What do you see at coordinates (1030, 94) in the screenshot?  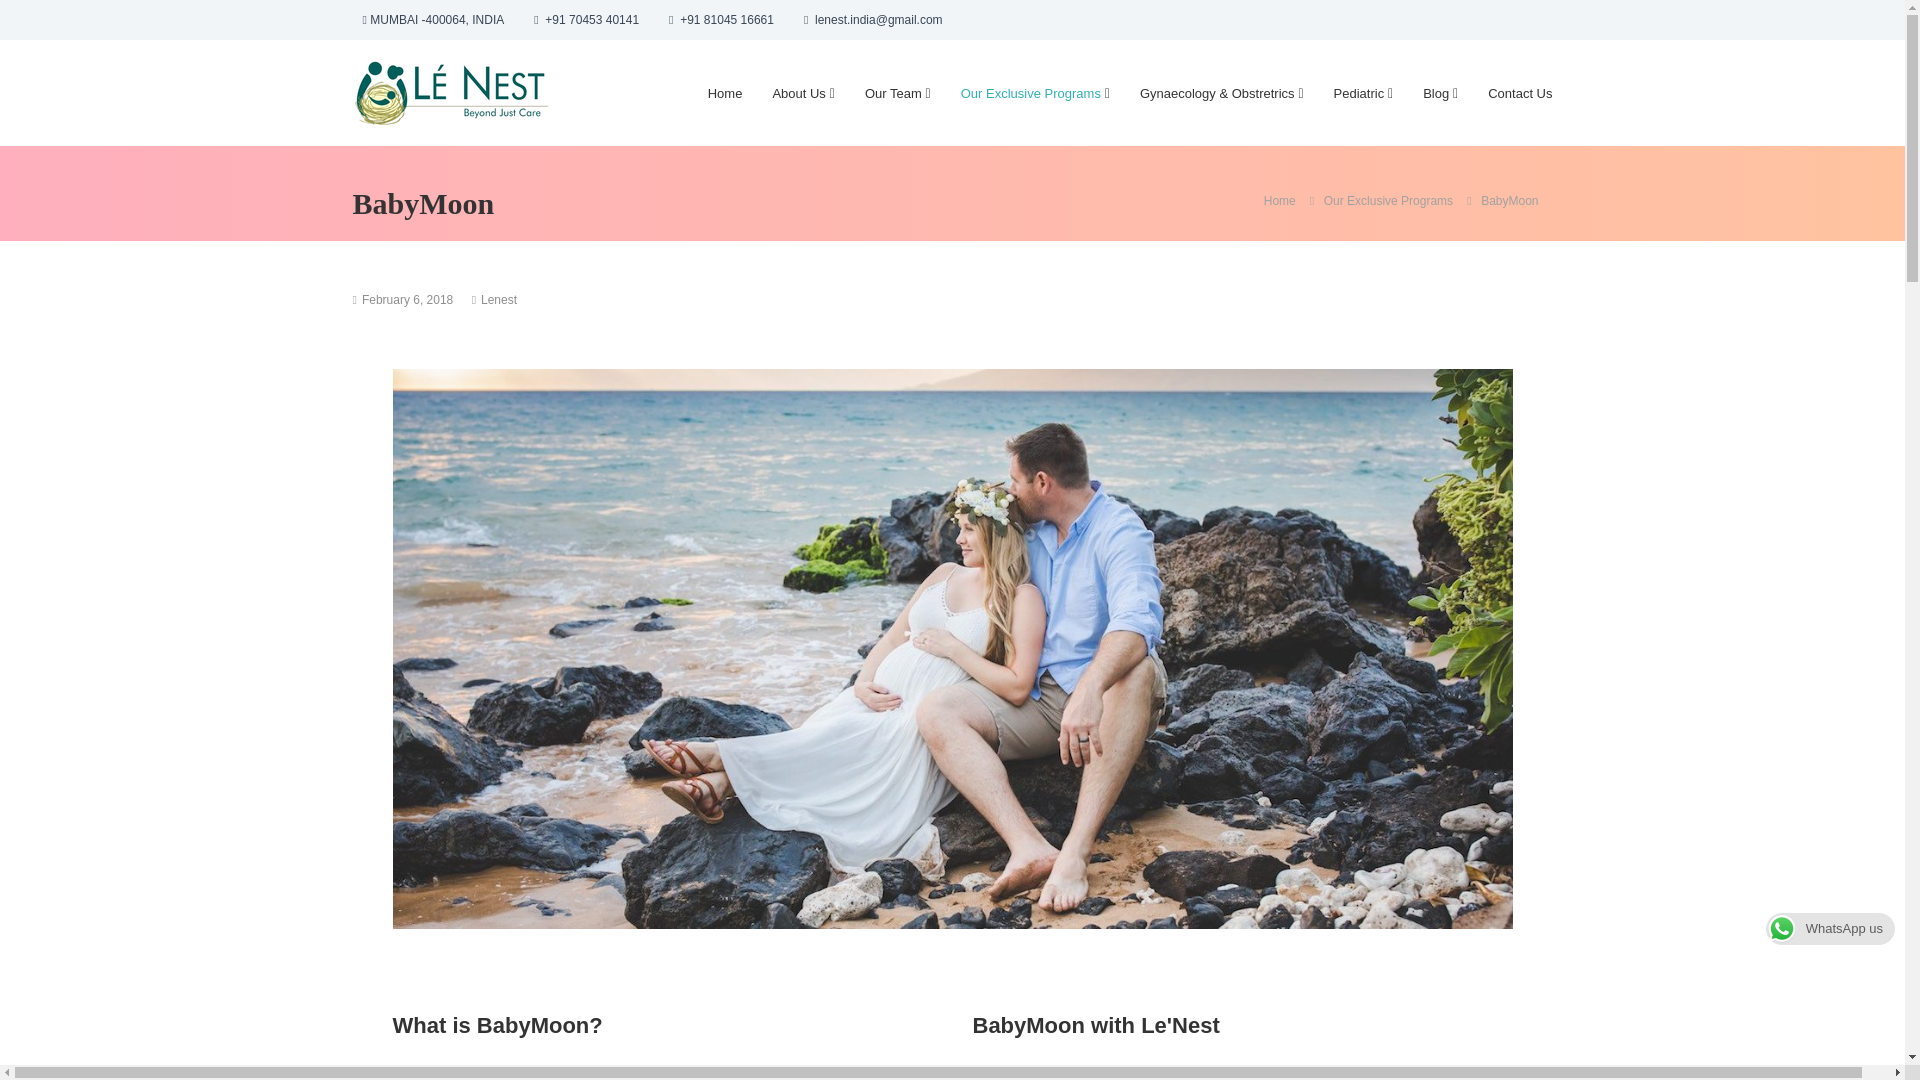 I see `Our Exclusive Programs` at bounding box center [1030, 94].